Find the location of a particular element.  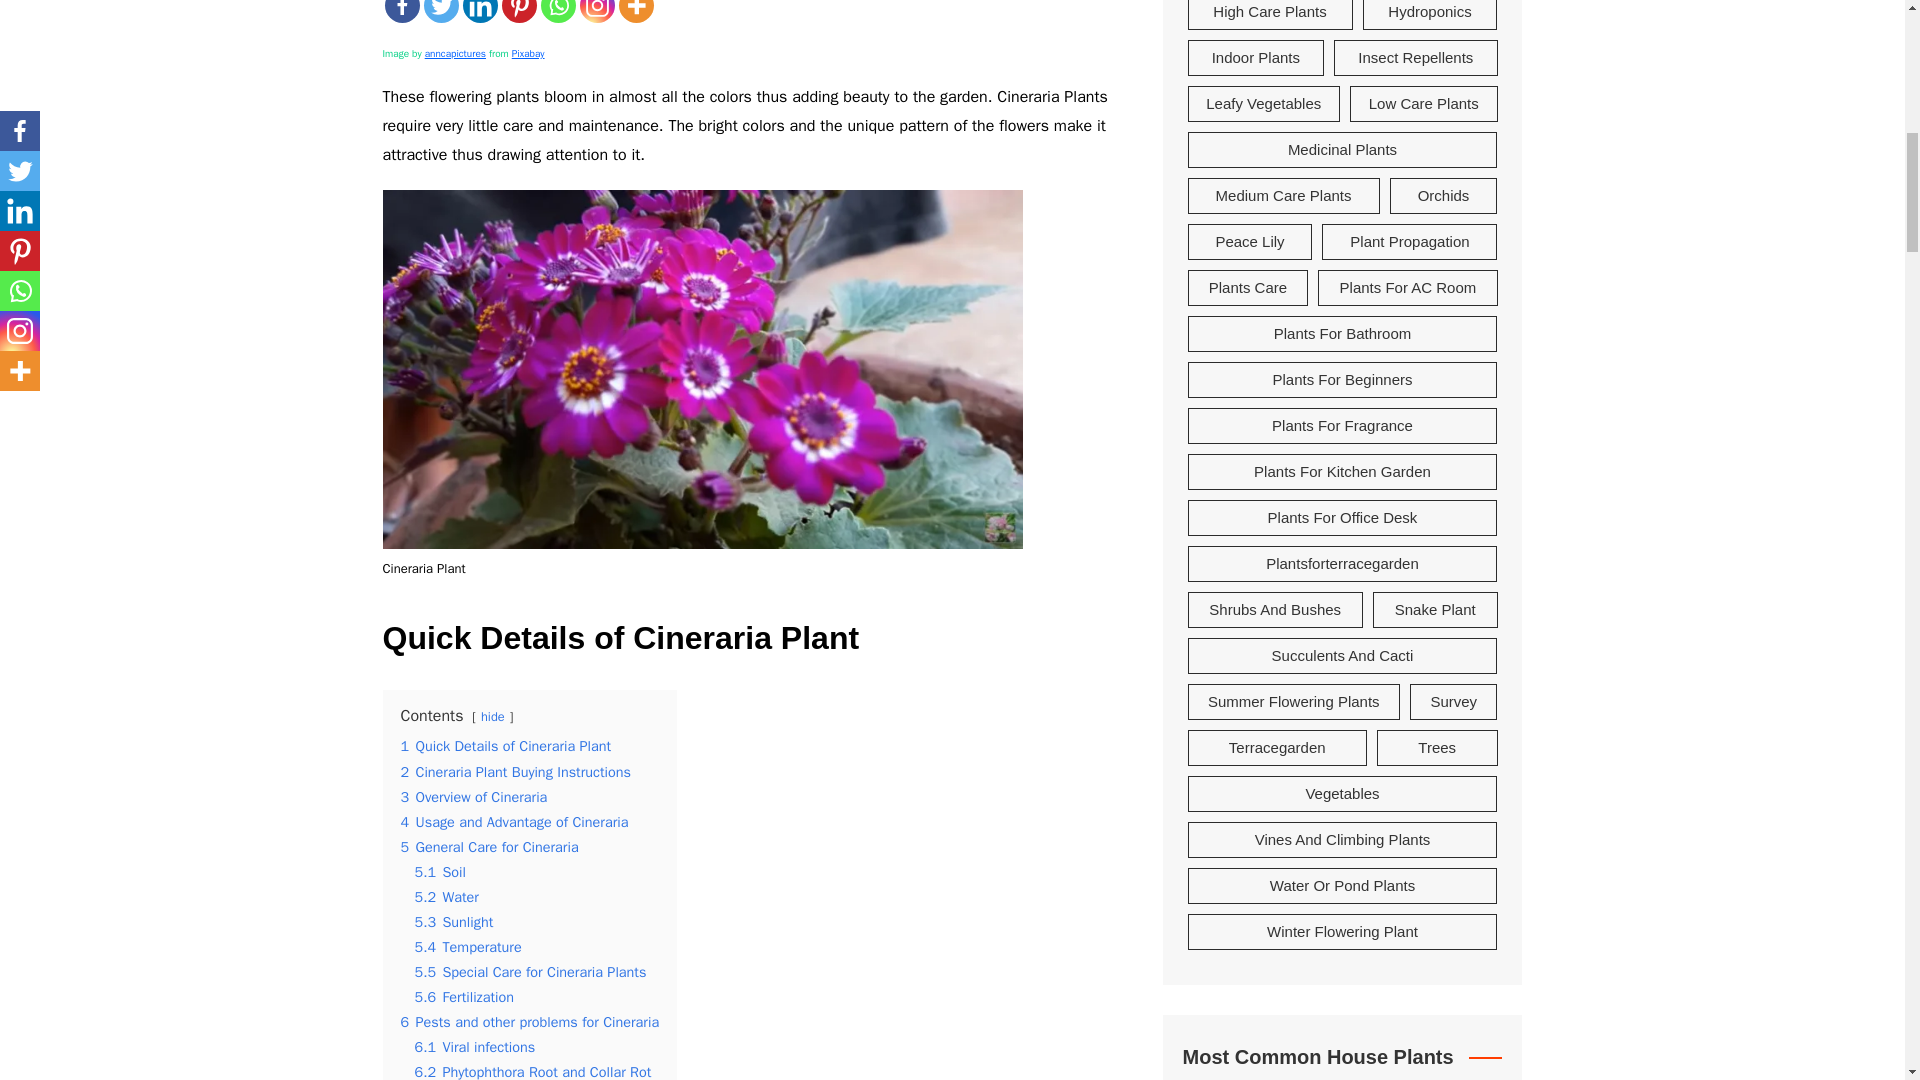

Whatsapp is located at coordinates (556, 11).